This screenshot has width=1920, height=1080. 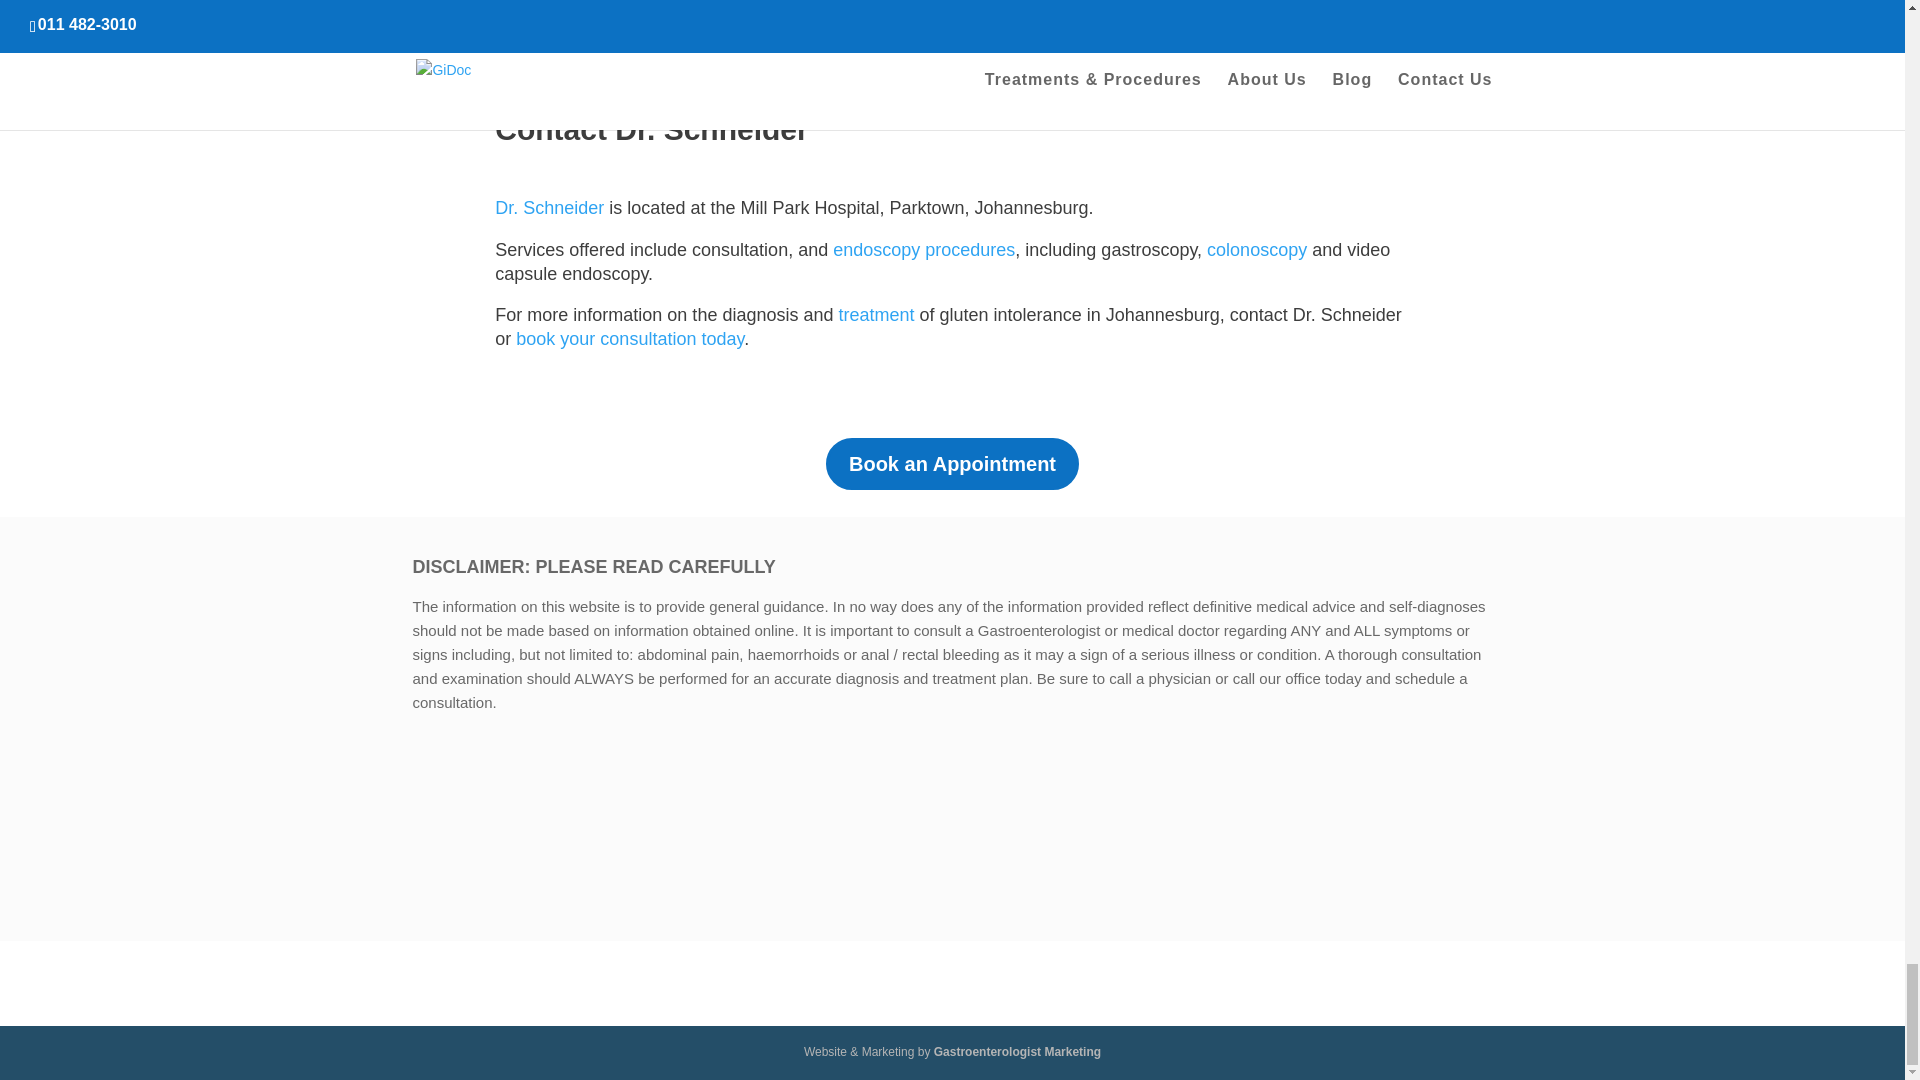 What do you see at coordinates (924, 250) in the screenshot?
I see `endoscopy procedures` at bounding box center [924, 250].